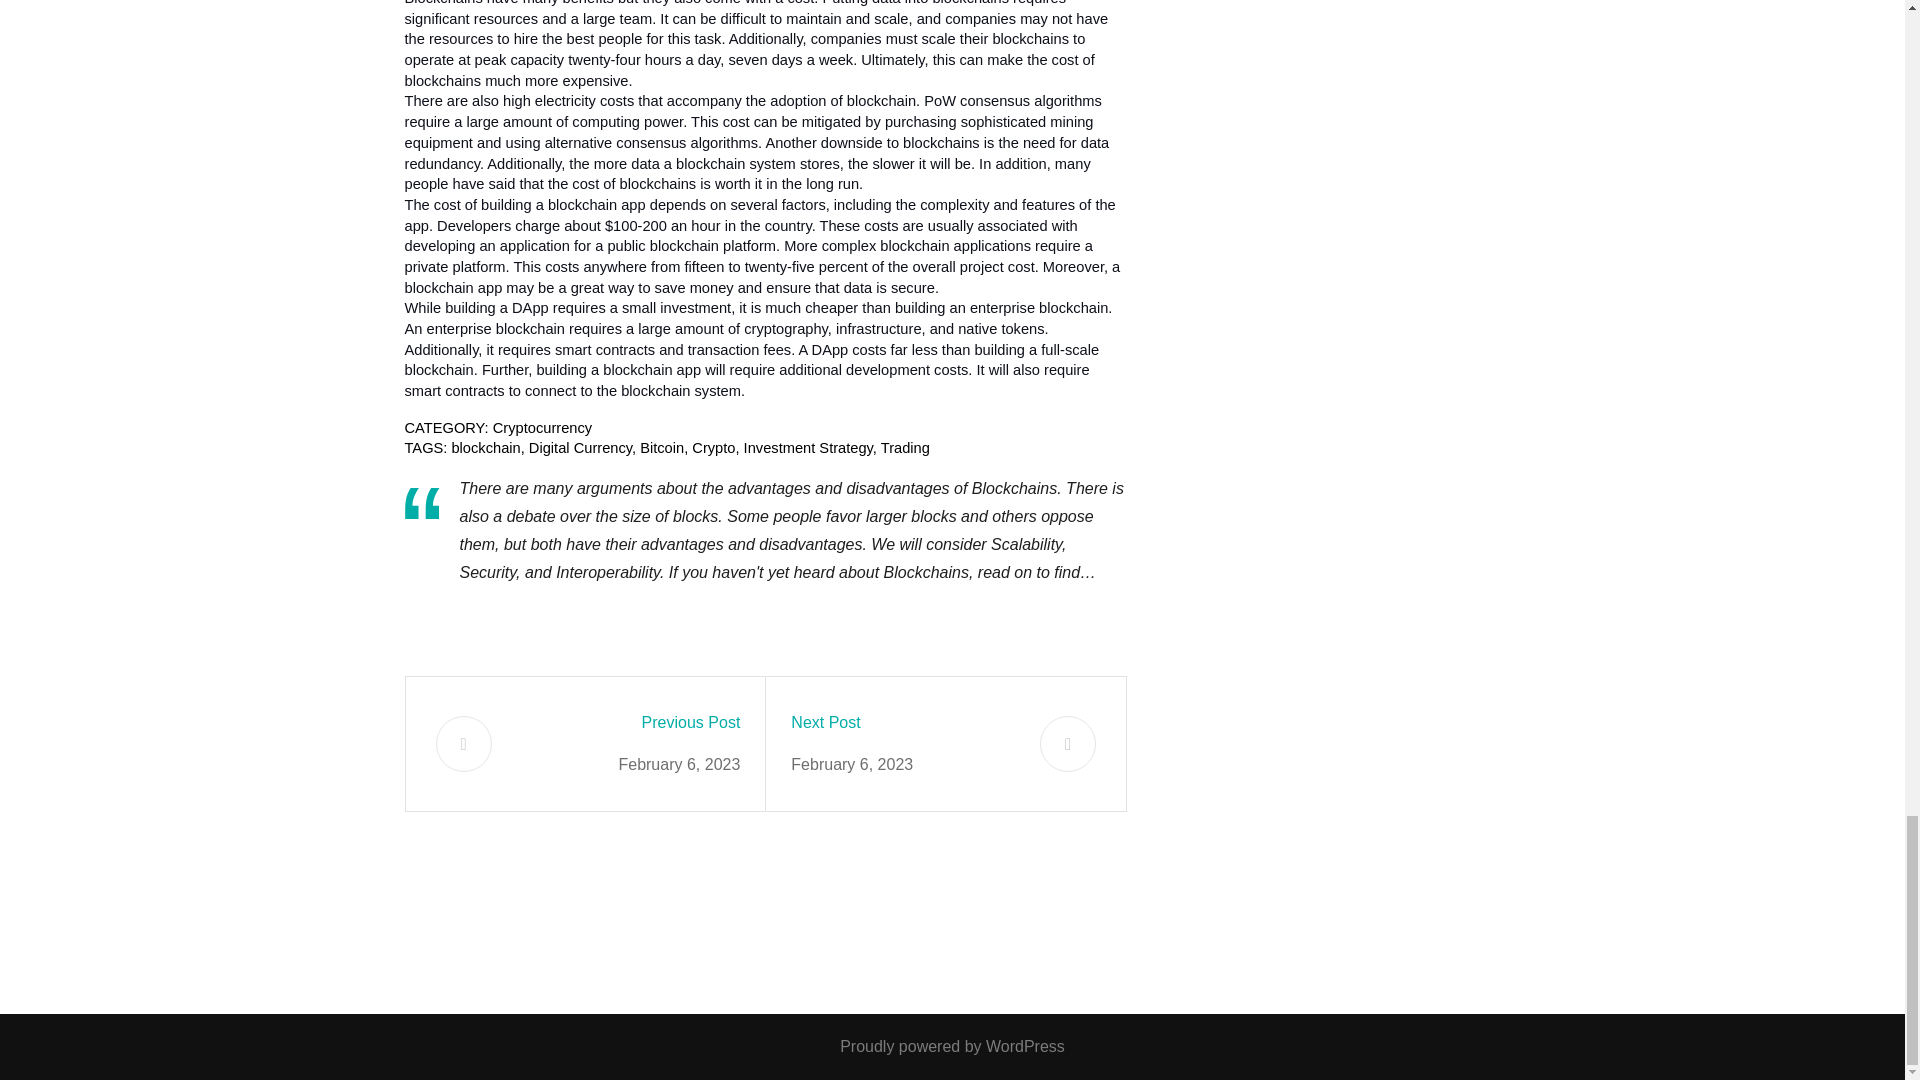 This screenshot has height=1080, width=1920. Describe the element at coordinates (678, 764) in the screenshot. I see `February 6, 2023` at that location.